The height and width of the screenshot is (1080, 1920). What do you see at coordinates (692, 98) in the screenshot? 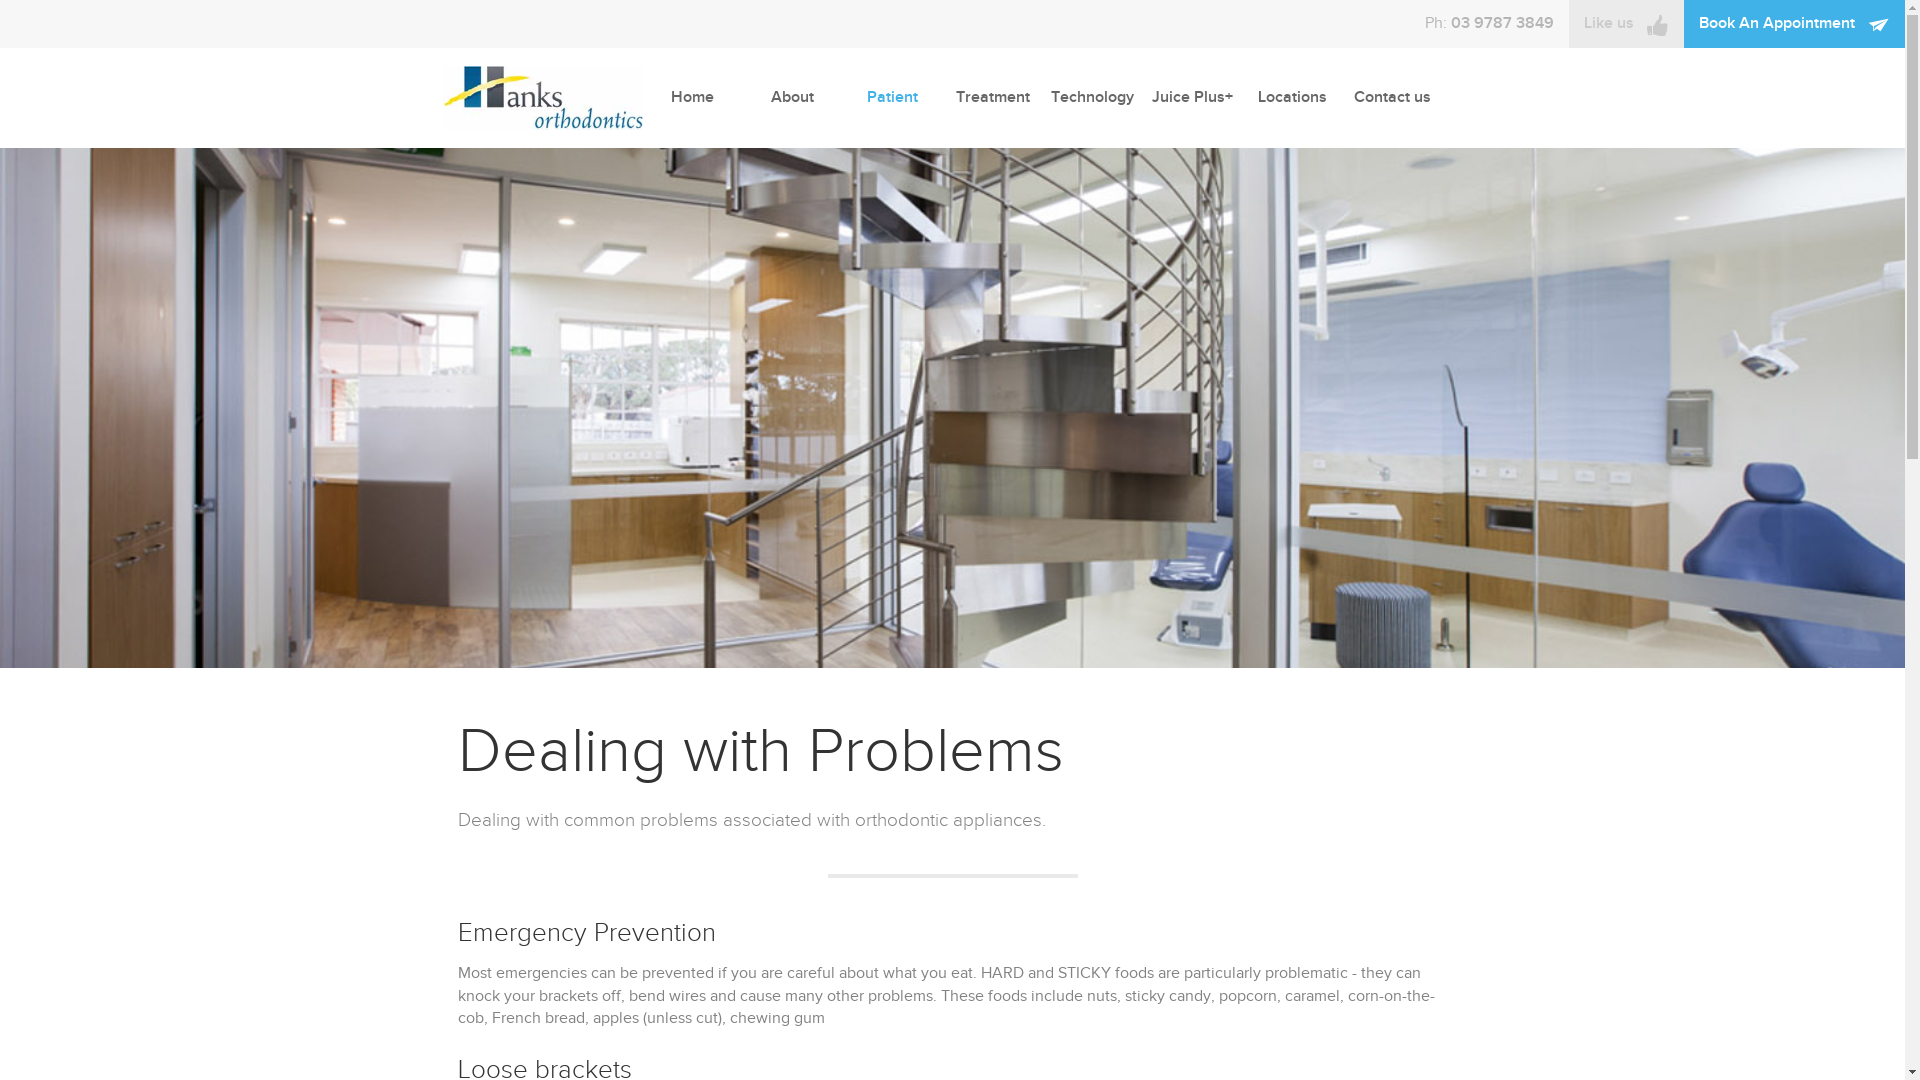
I see `Home` at bounding box center [692, 98].